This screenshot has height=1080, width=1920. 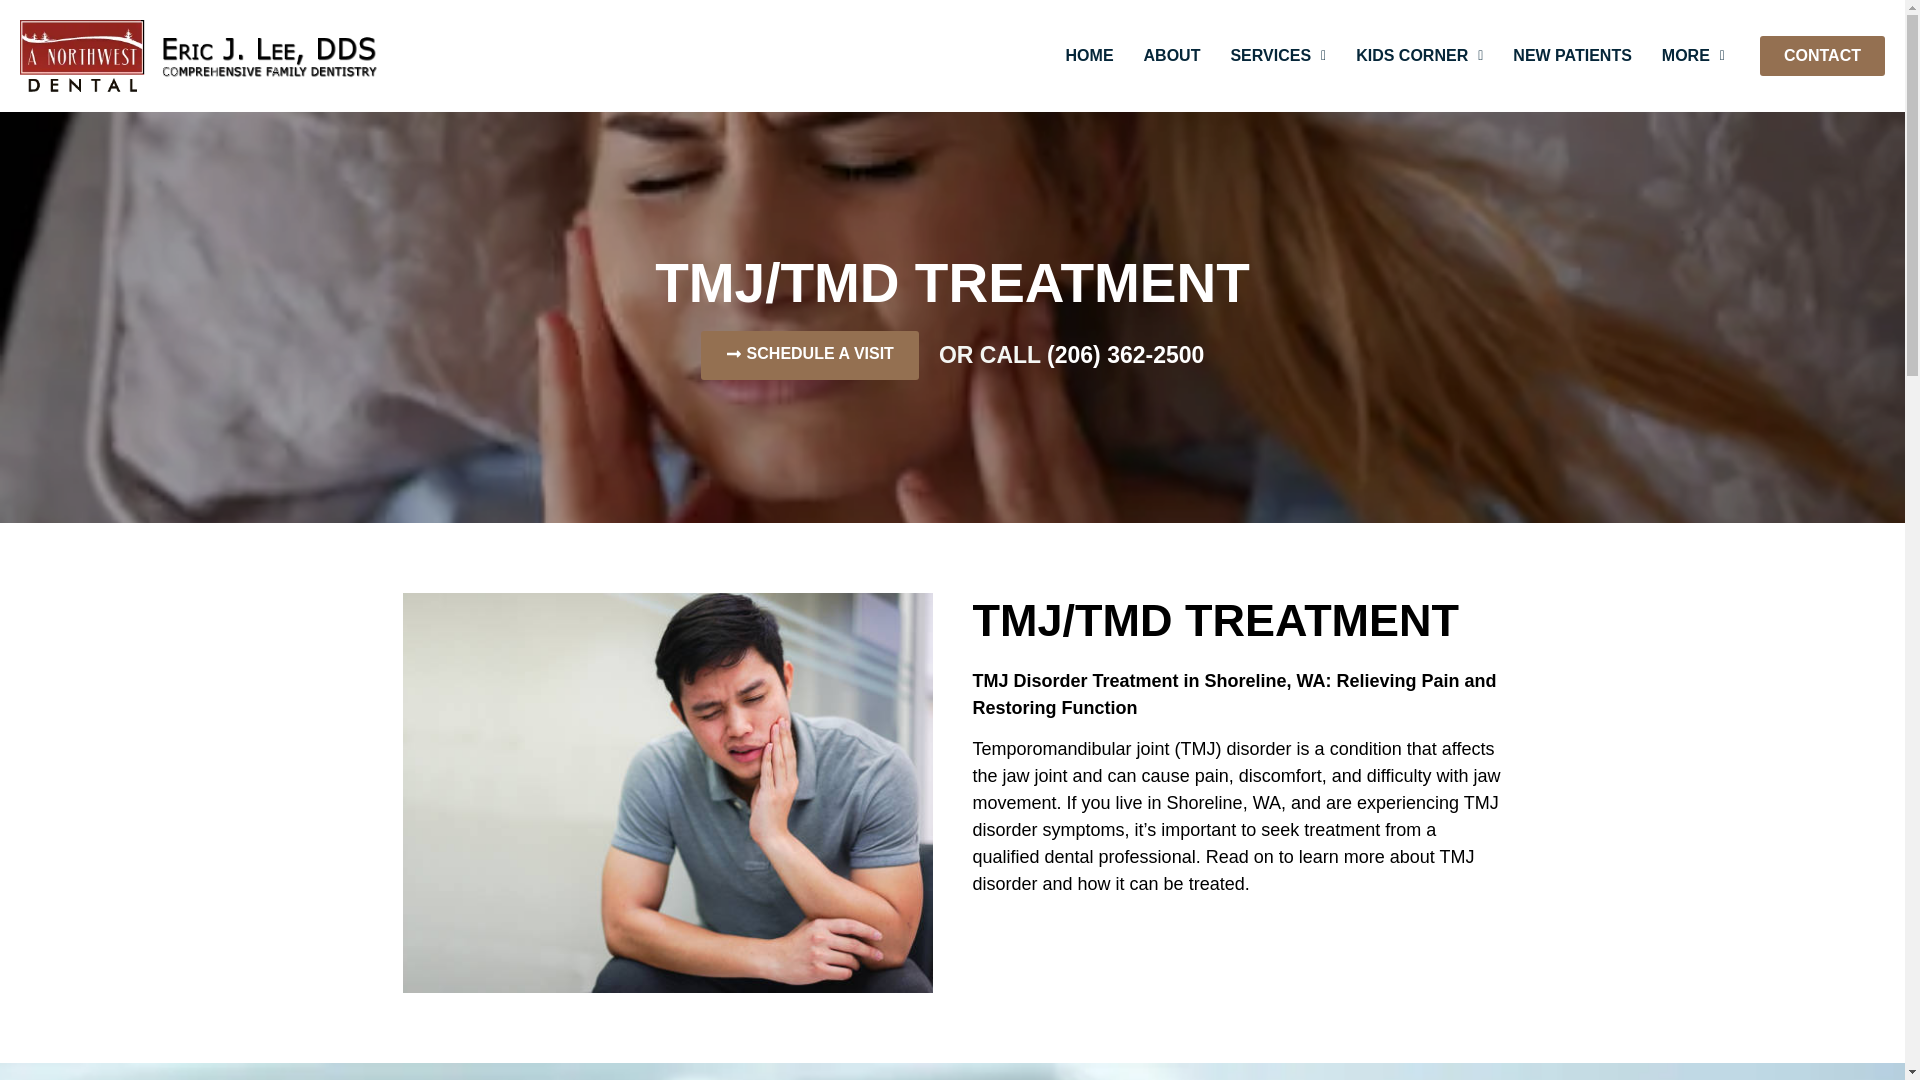 I want to click on MORE, so click(x=1693, y=56).